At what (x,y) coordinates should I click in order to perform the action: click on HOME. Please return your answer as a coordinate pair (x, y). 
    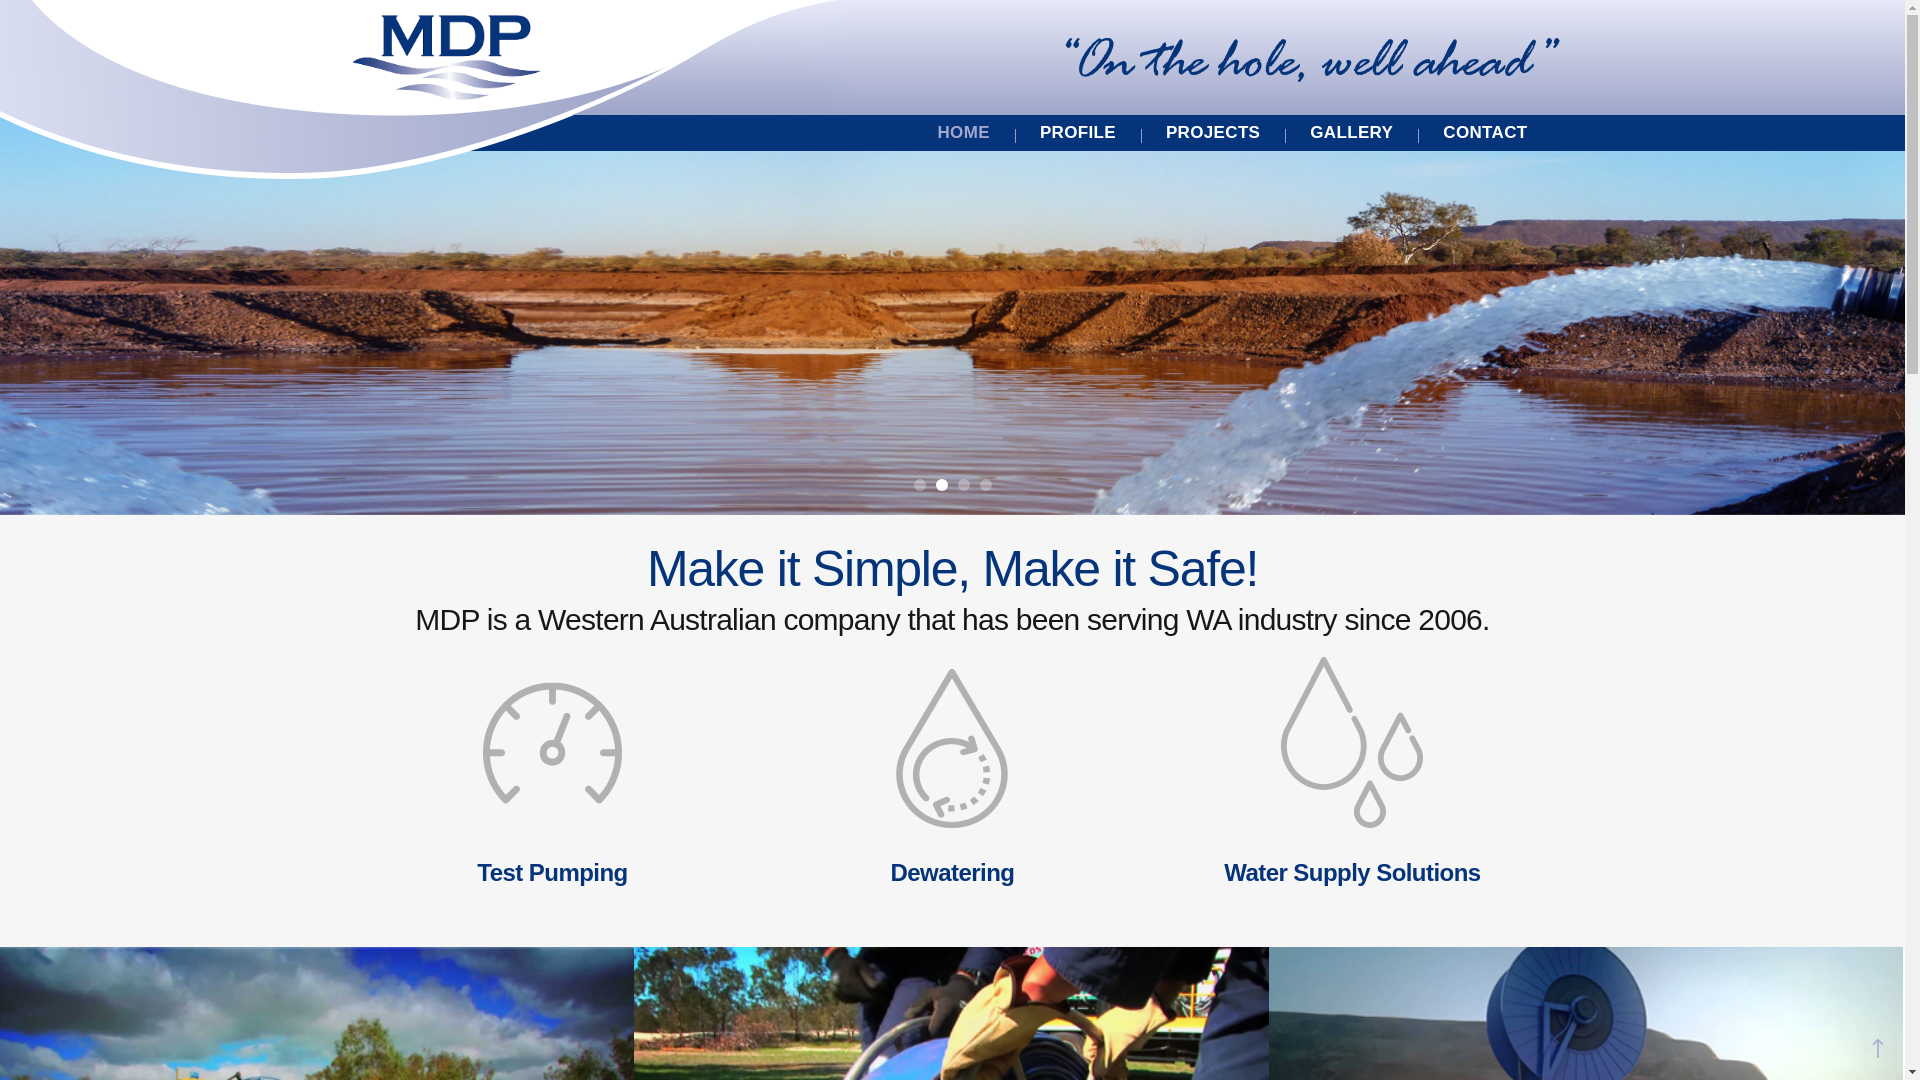
    Looking at the image, I should click on (964, 133).